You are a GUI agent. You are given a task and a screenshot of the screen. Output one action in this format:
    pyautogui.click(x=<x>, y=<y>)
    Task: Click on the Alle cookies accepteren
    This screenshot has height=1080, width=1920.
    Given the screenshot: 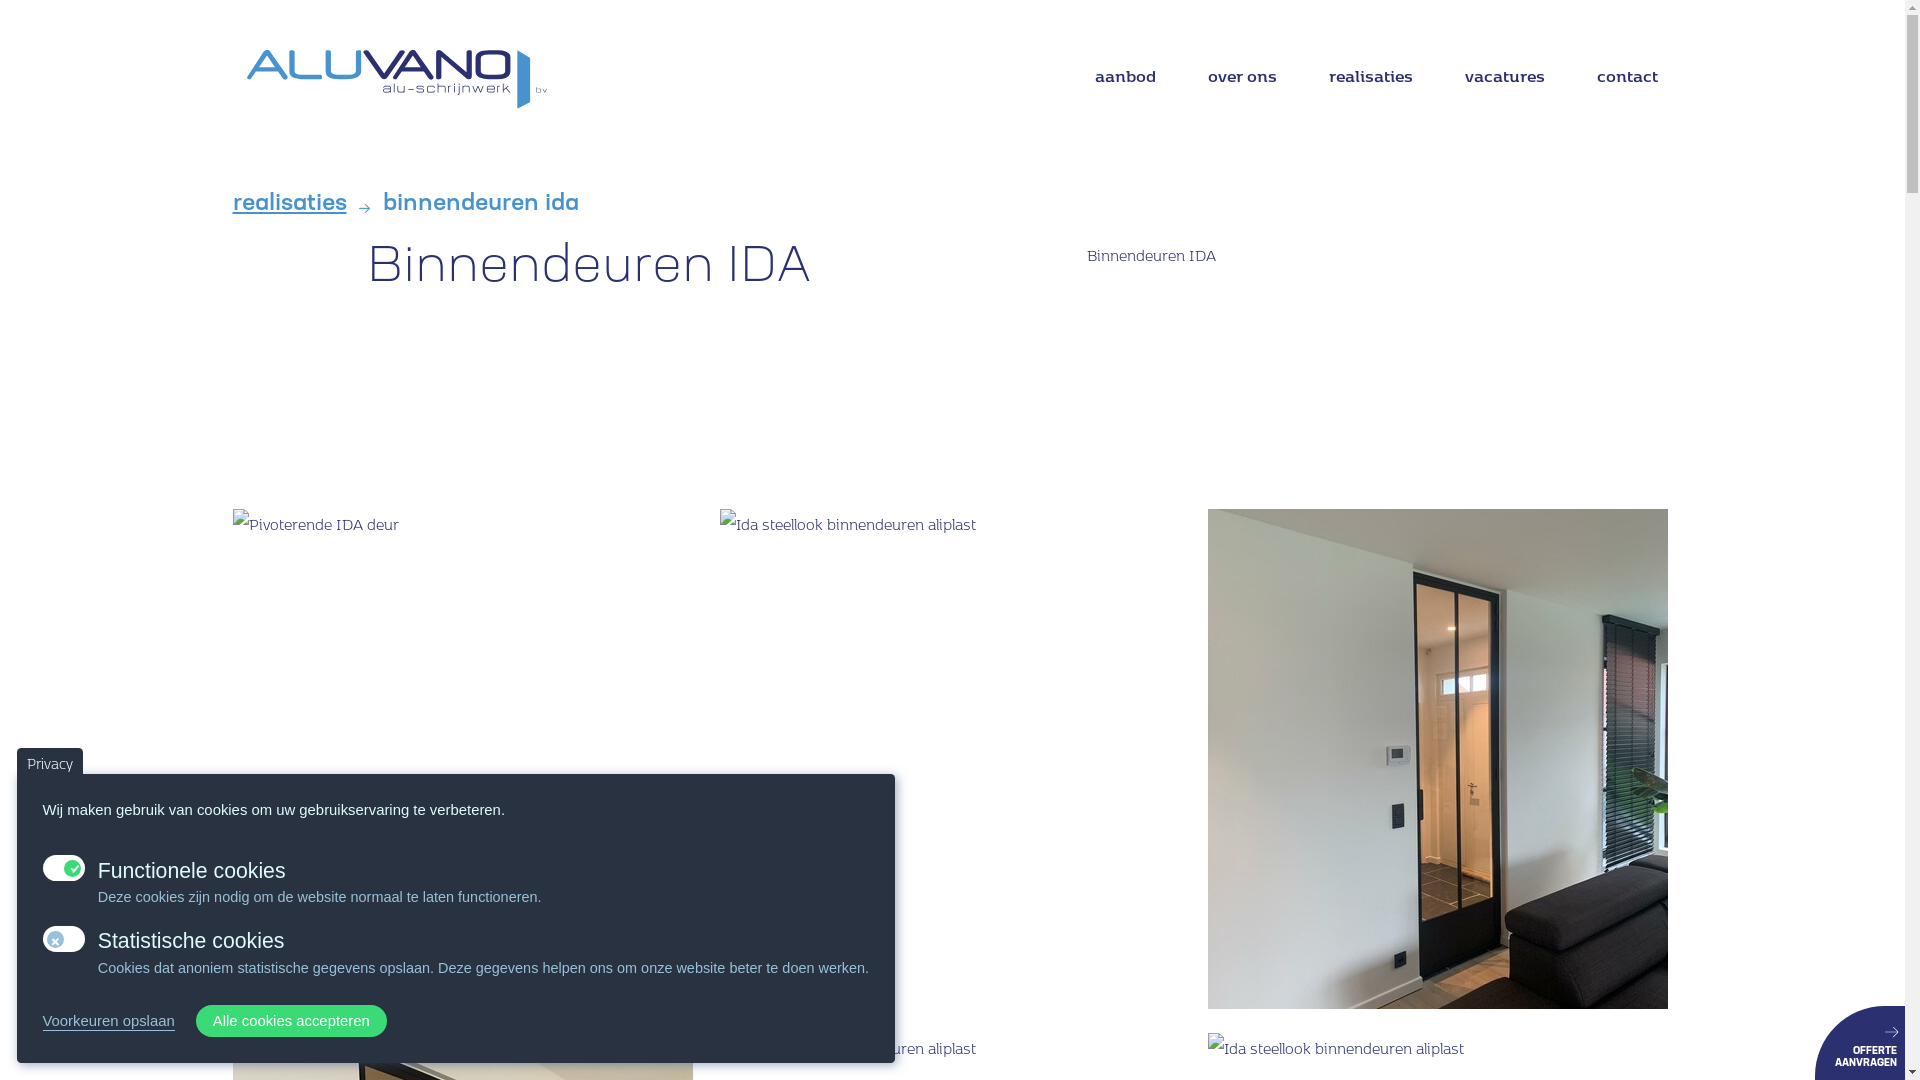 What is the action you would take?
    pyautogui.click(x=292, y=1022)
    